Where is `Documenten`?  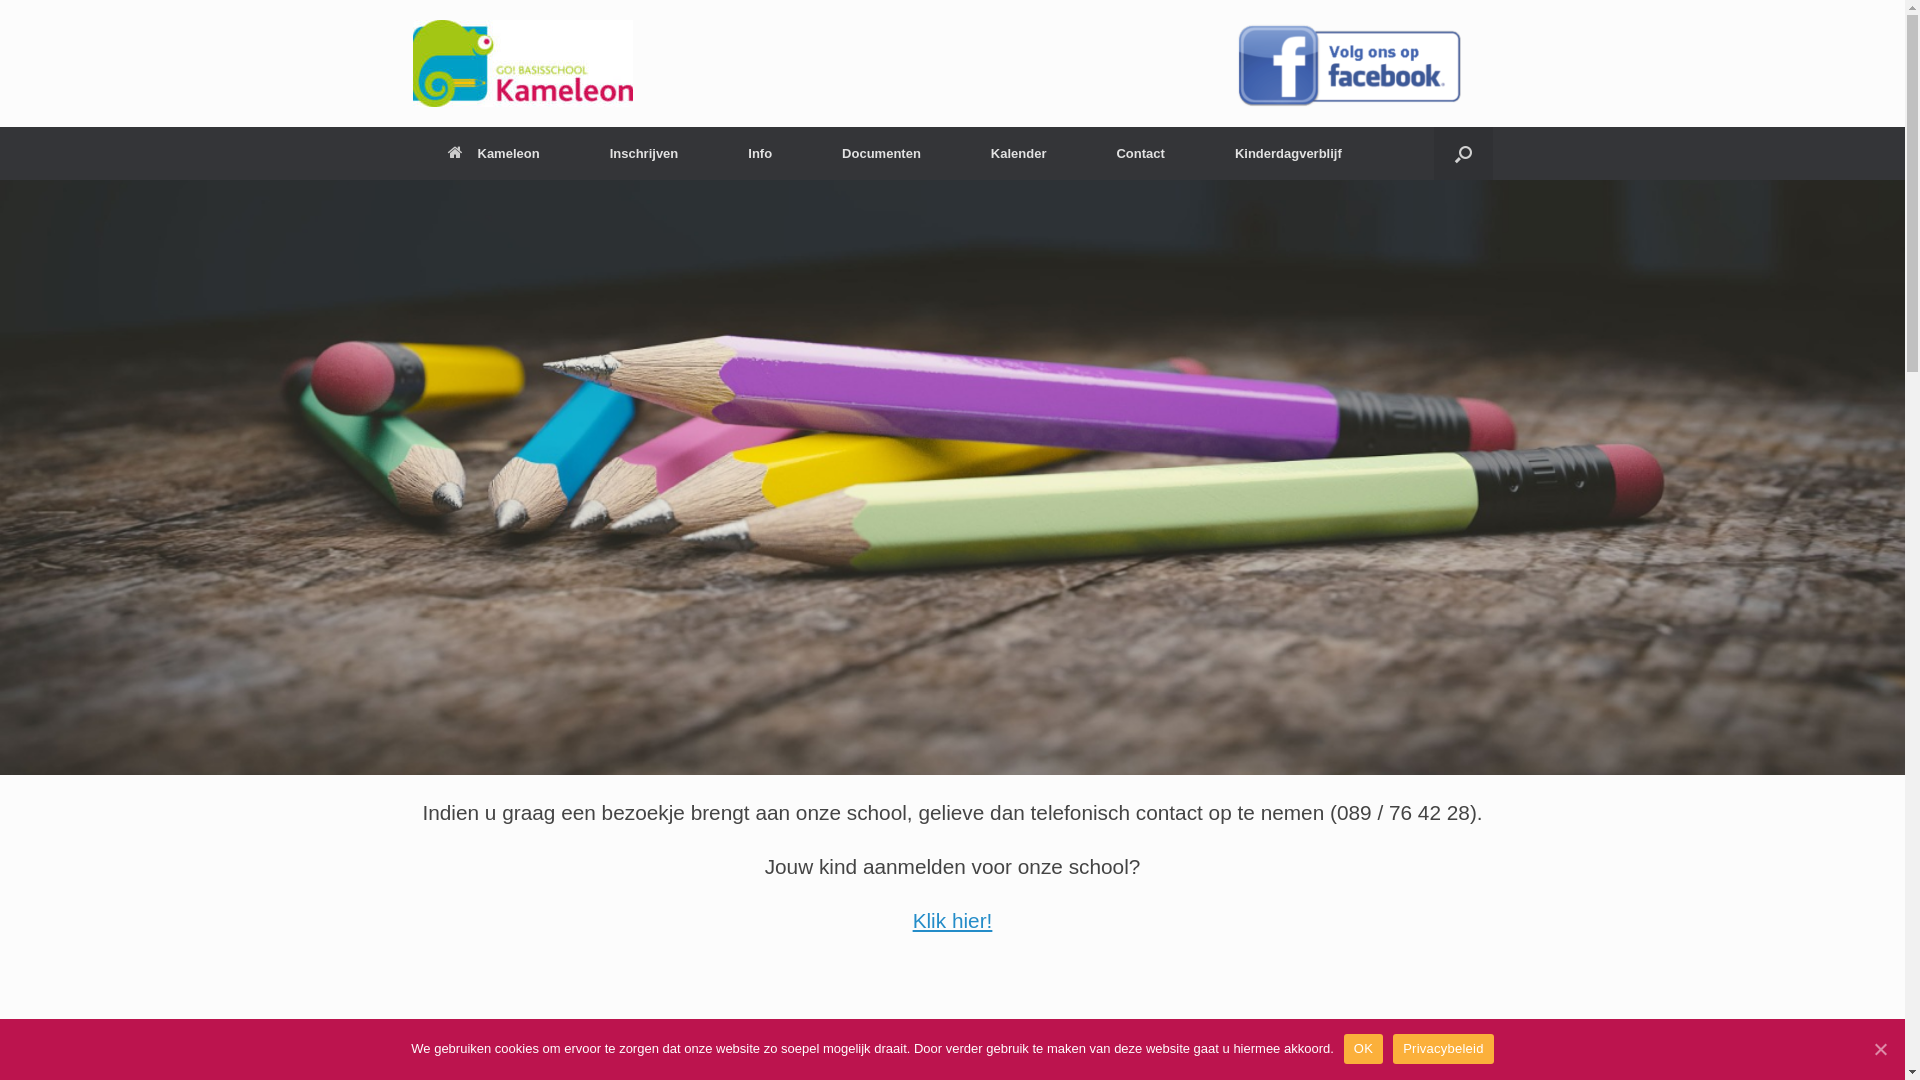
Documenten is located at coordinates (882, 154).